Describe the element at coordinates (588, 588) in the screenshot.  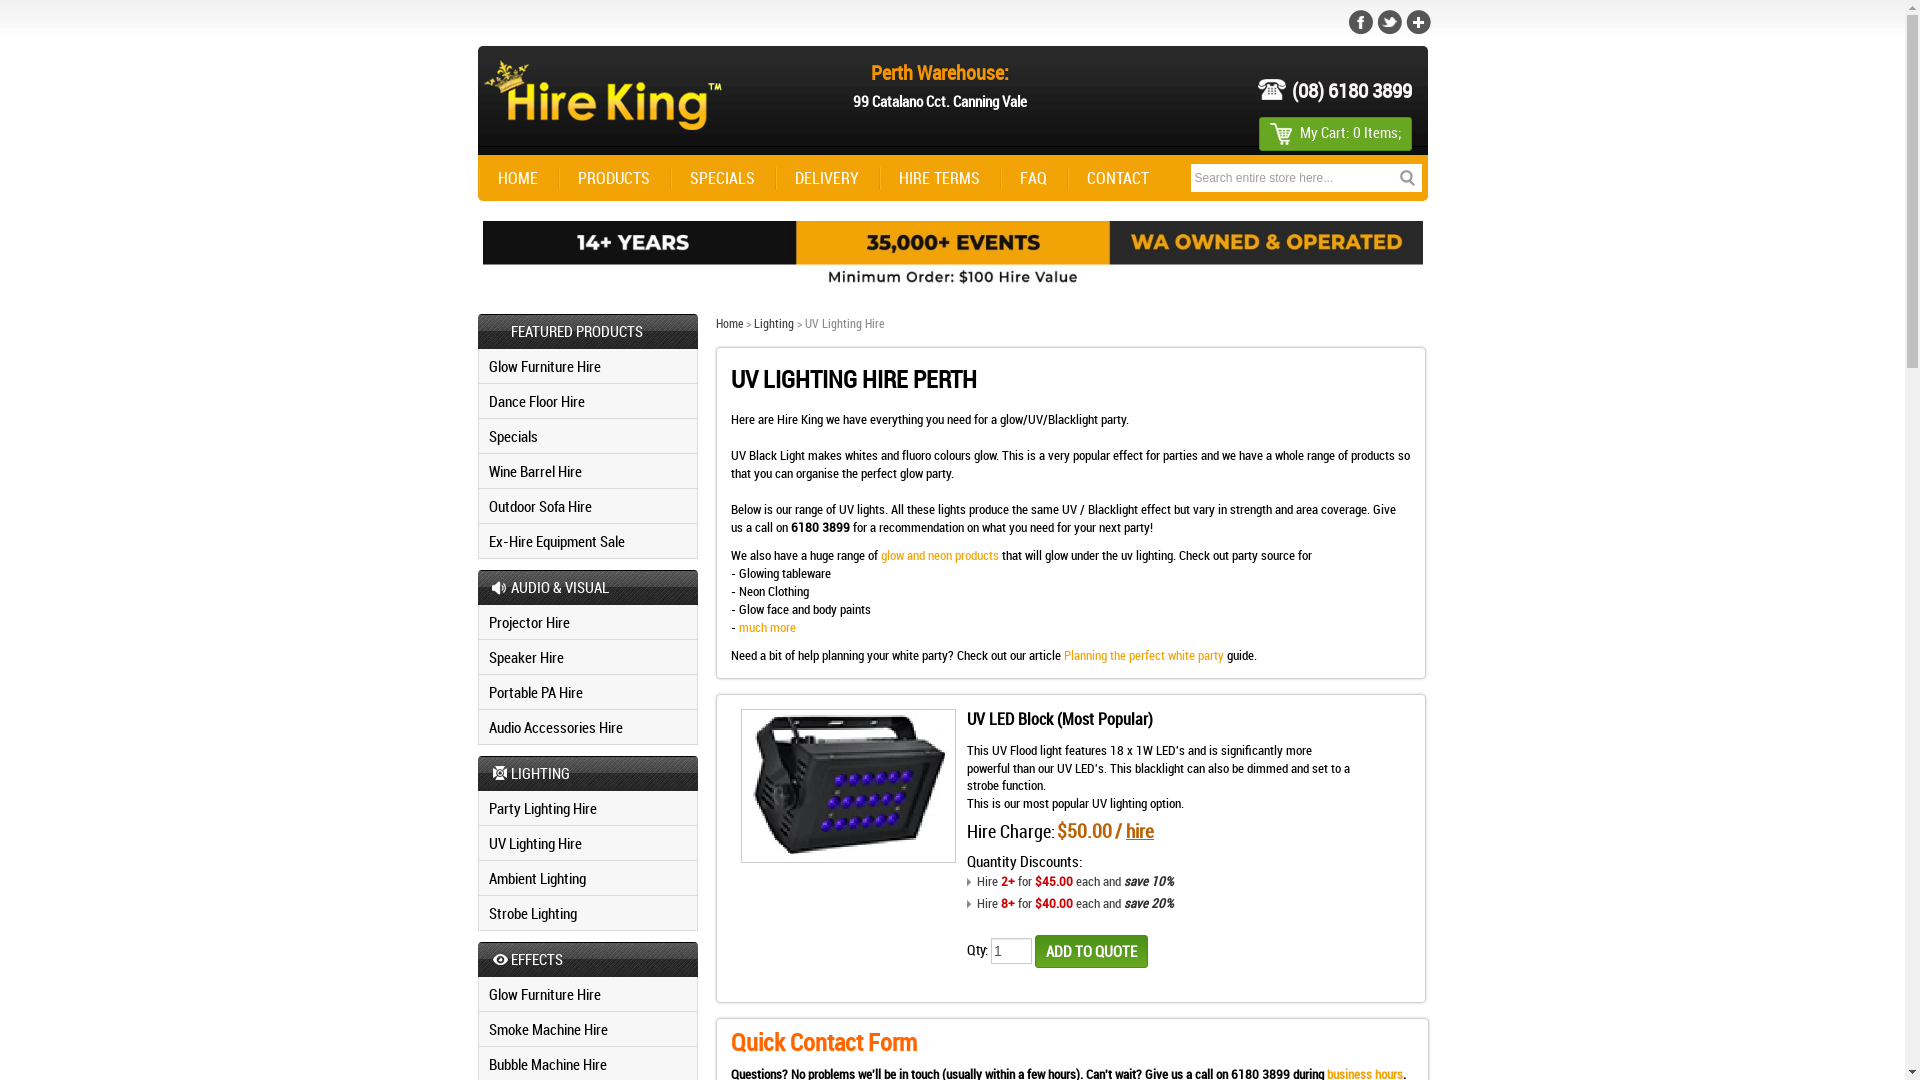
I see `AUDIO & VISUAL` at that location.